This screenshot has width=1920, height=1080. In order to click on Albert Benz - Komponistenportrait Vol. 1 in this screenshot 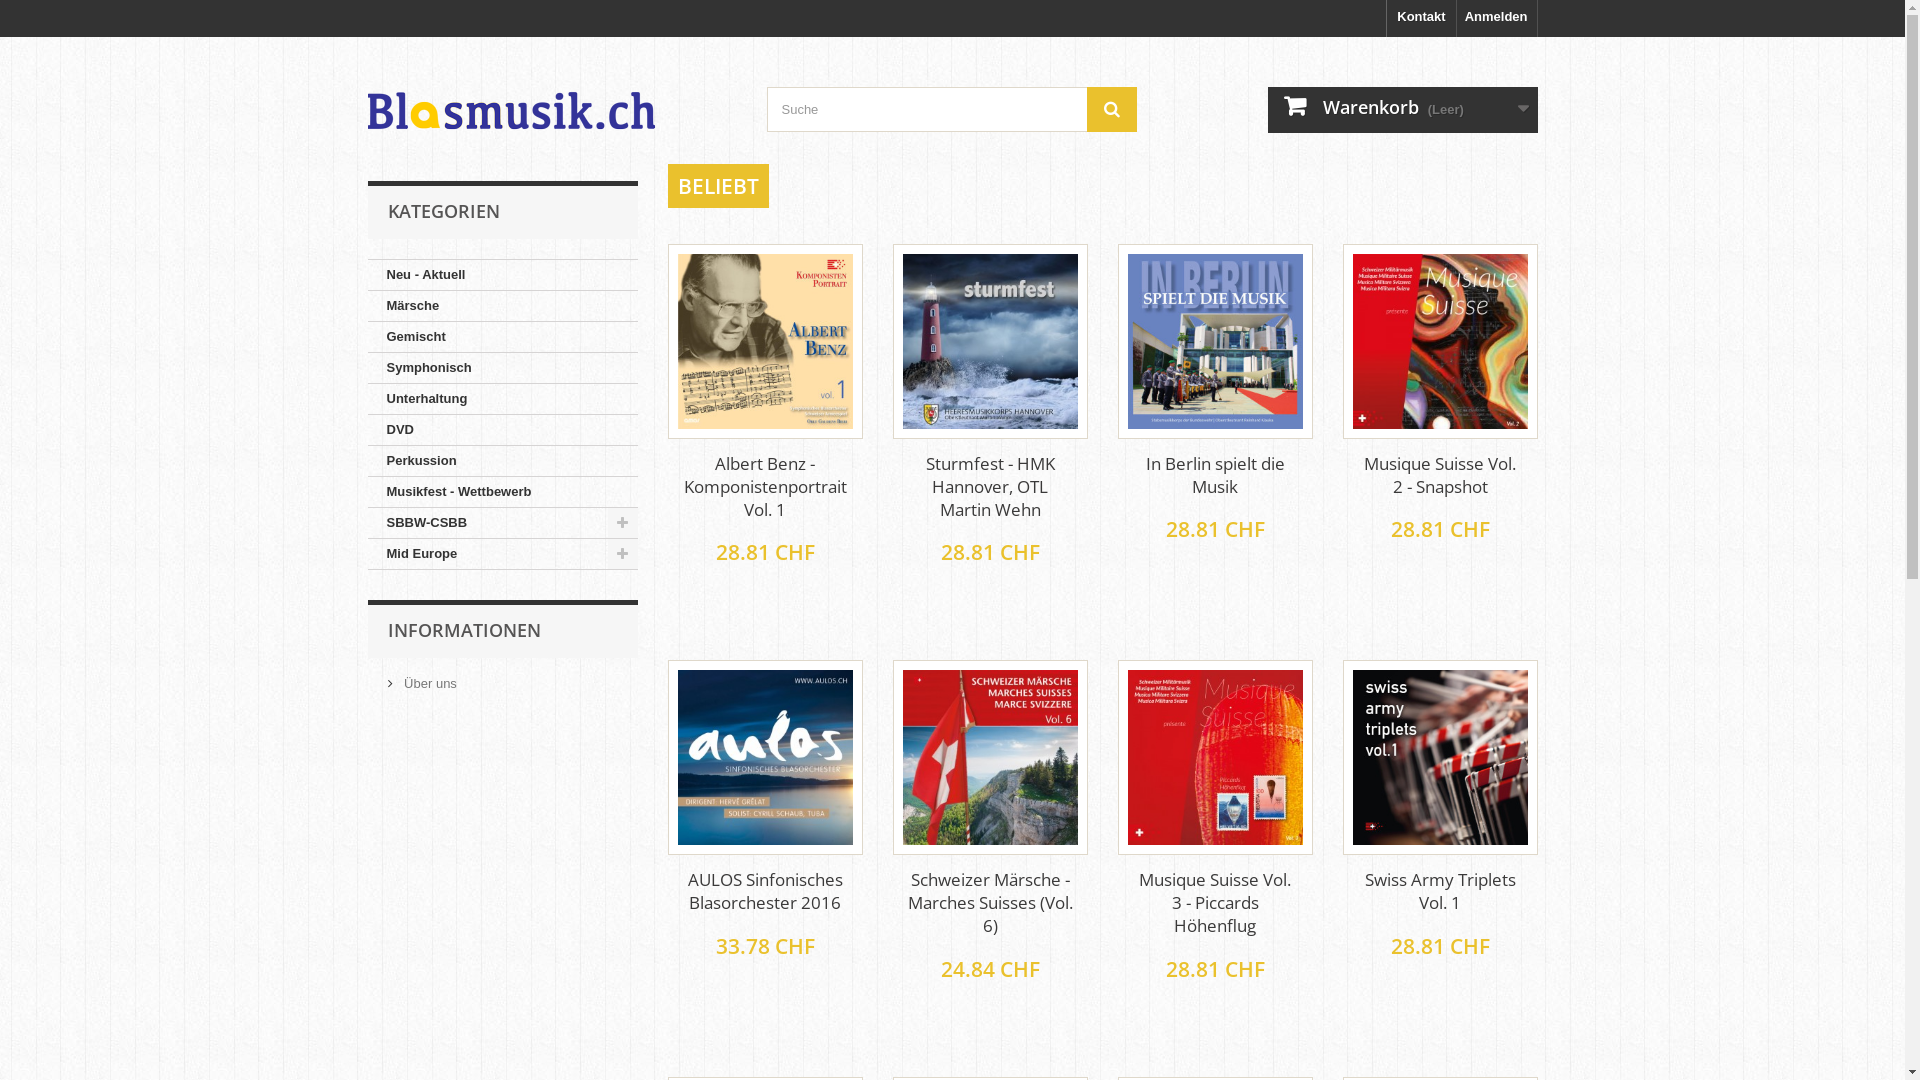, I will do `click(766, 342)`.